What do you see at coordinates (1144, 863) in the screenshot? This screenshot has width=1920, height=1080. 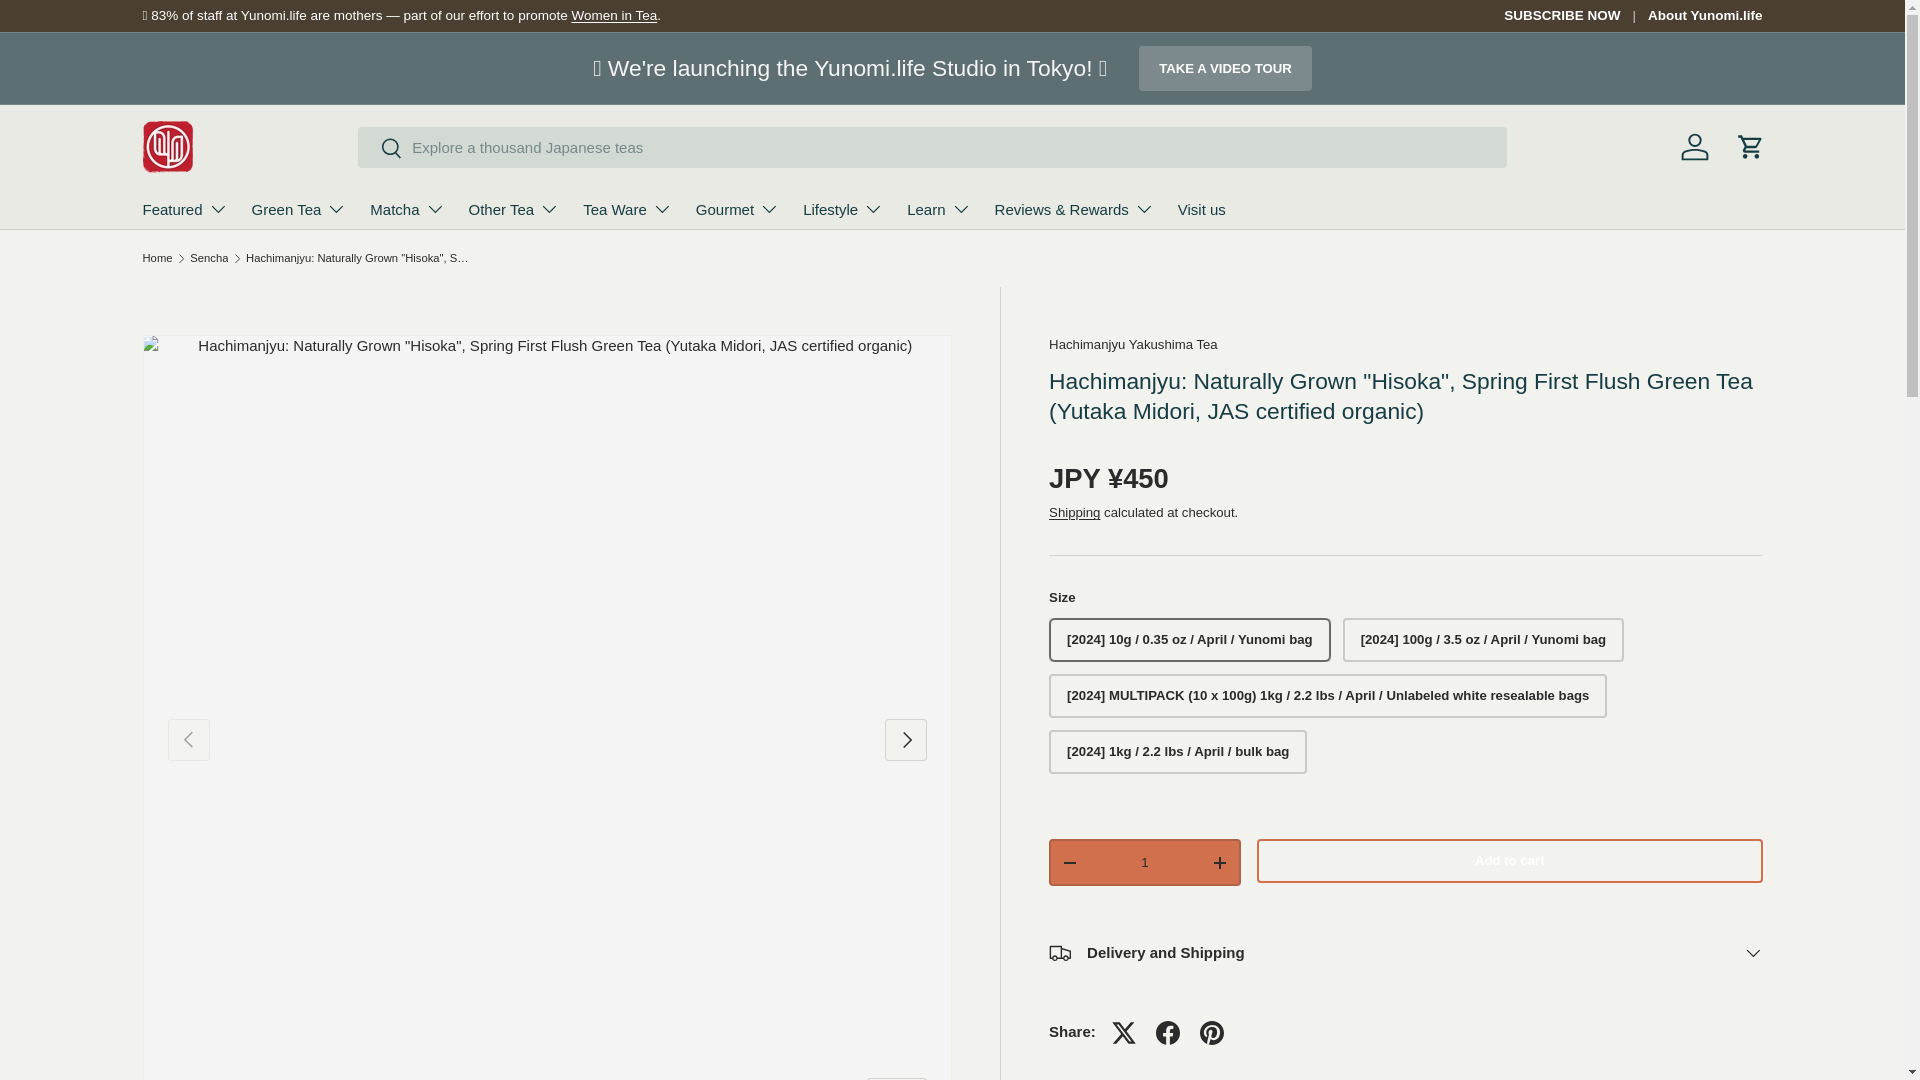 I see `1` at bounding box center [1144, 863].